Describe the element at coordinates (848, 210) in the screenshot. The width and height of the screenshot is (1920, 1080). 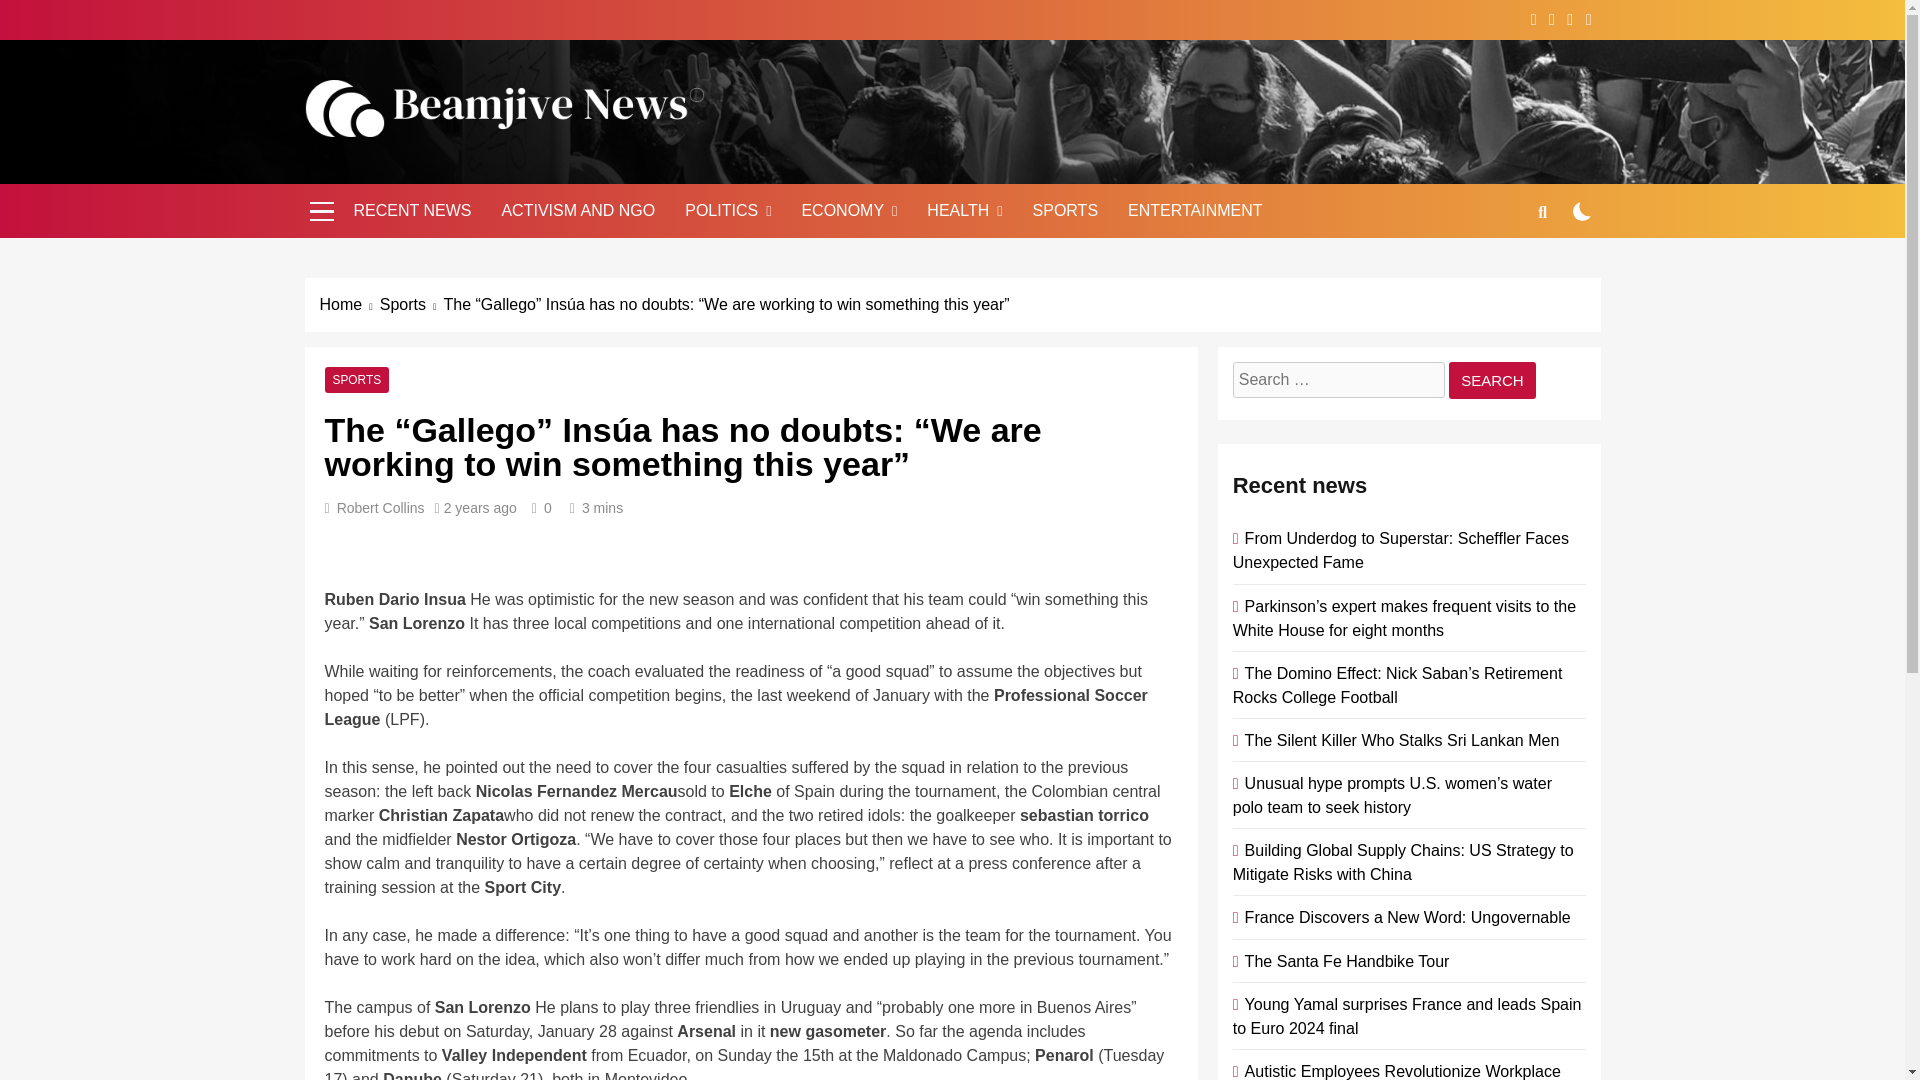
I see `ECONOMY` at that location.